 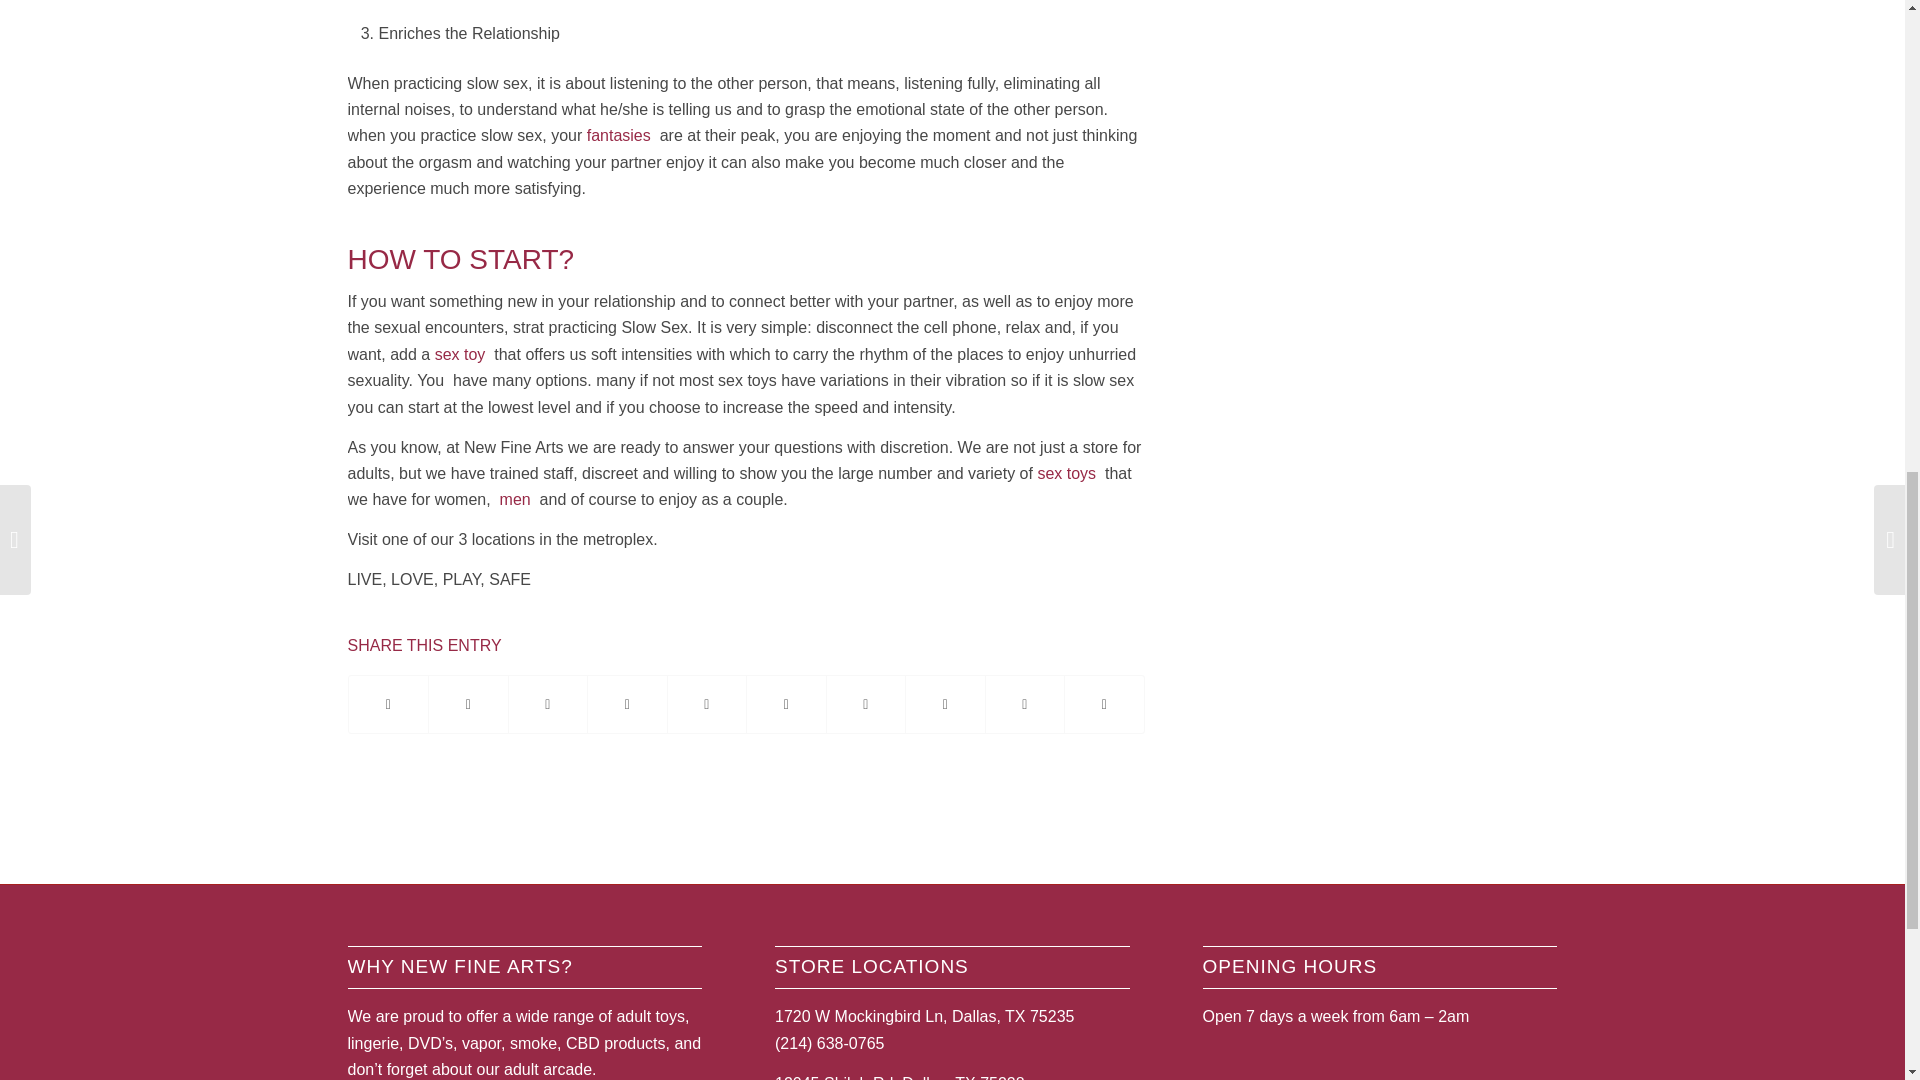 What do you see at coordinates (460, 354) in the screenshot?
I see `sex toy` at bounding box center [460, 354].